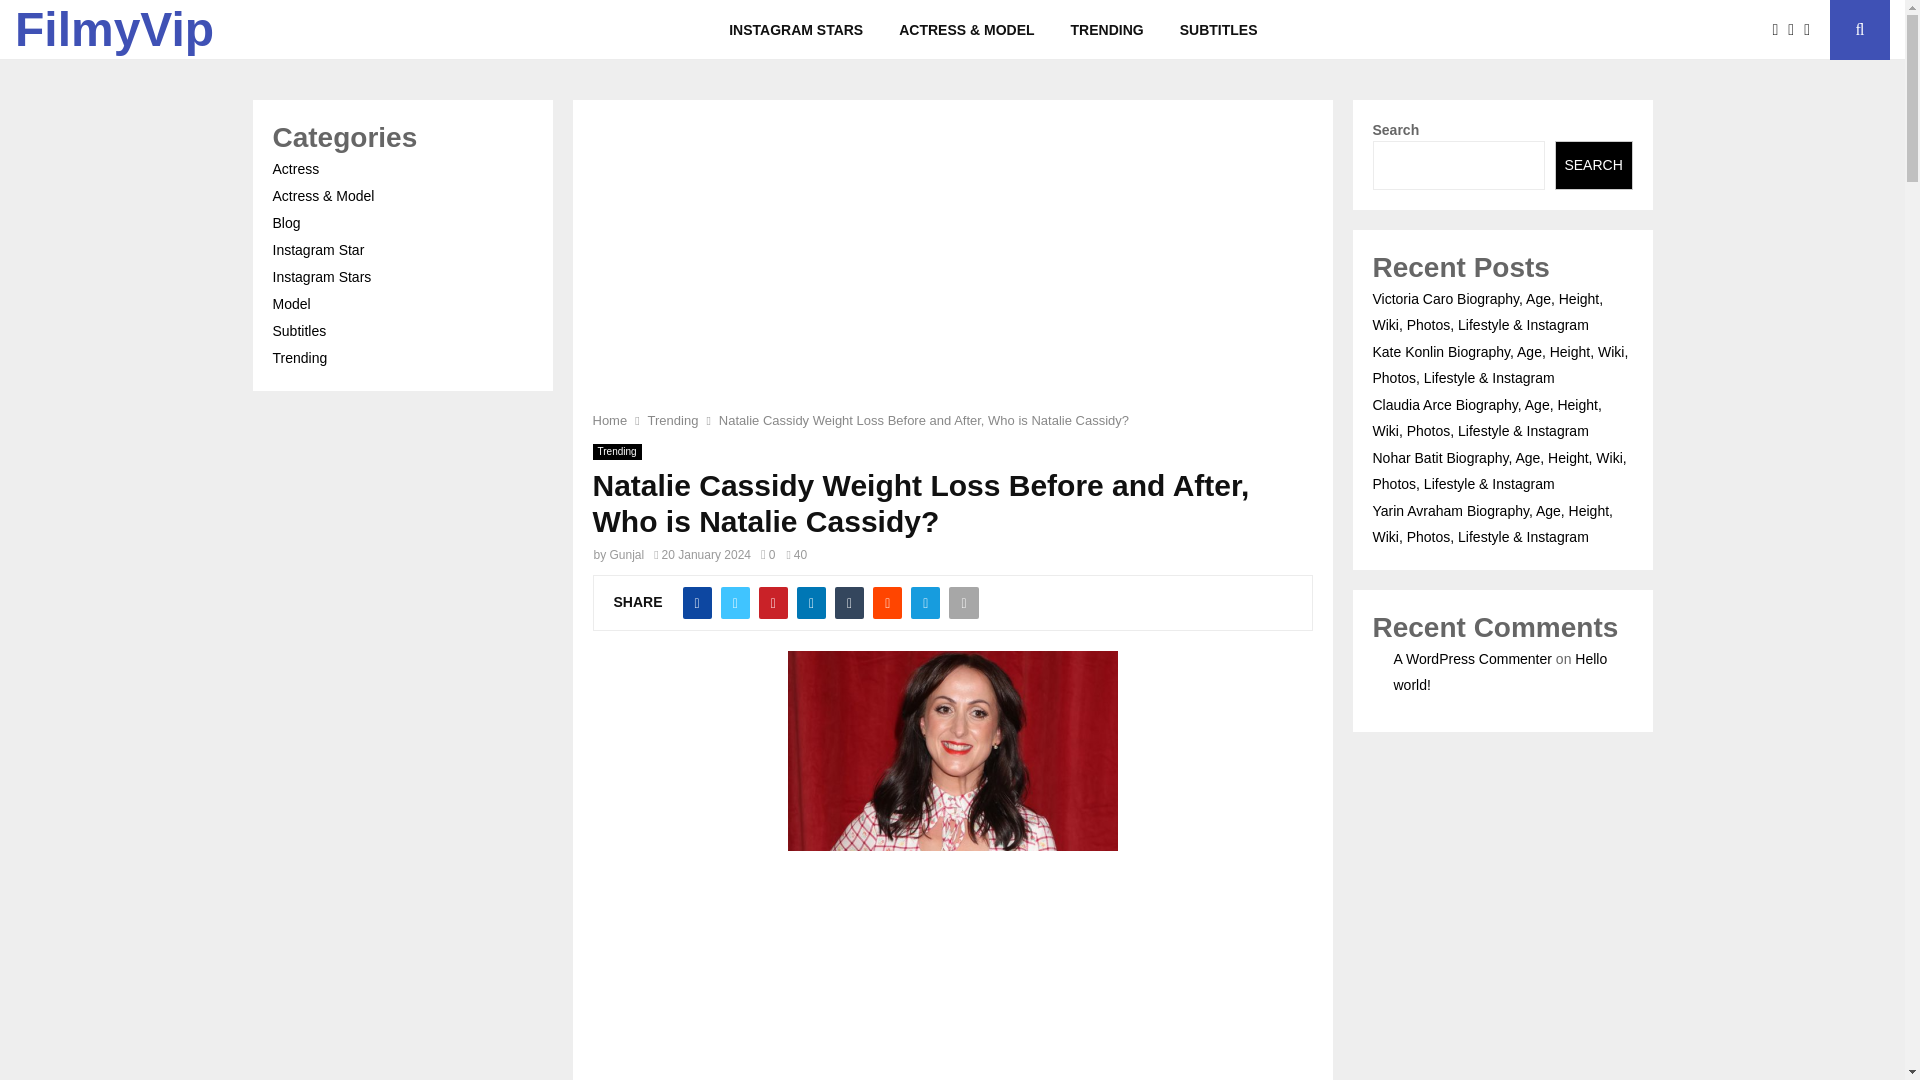 This screenshot has width=1920, height=1080. I want to click on 0, so click(768, 554).